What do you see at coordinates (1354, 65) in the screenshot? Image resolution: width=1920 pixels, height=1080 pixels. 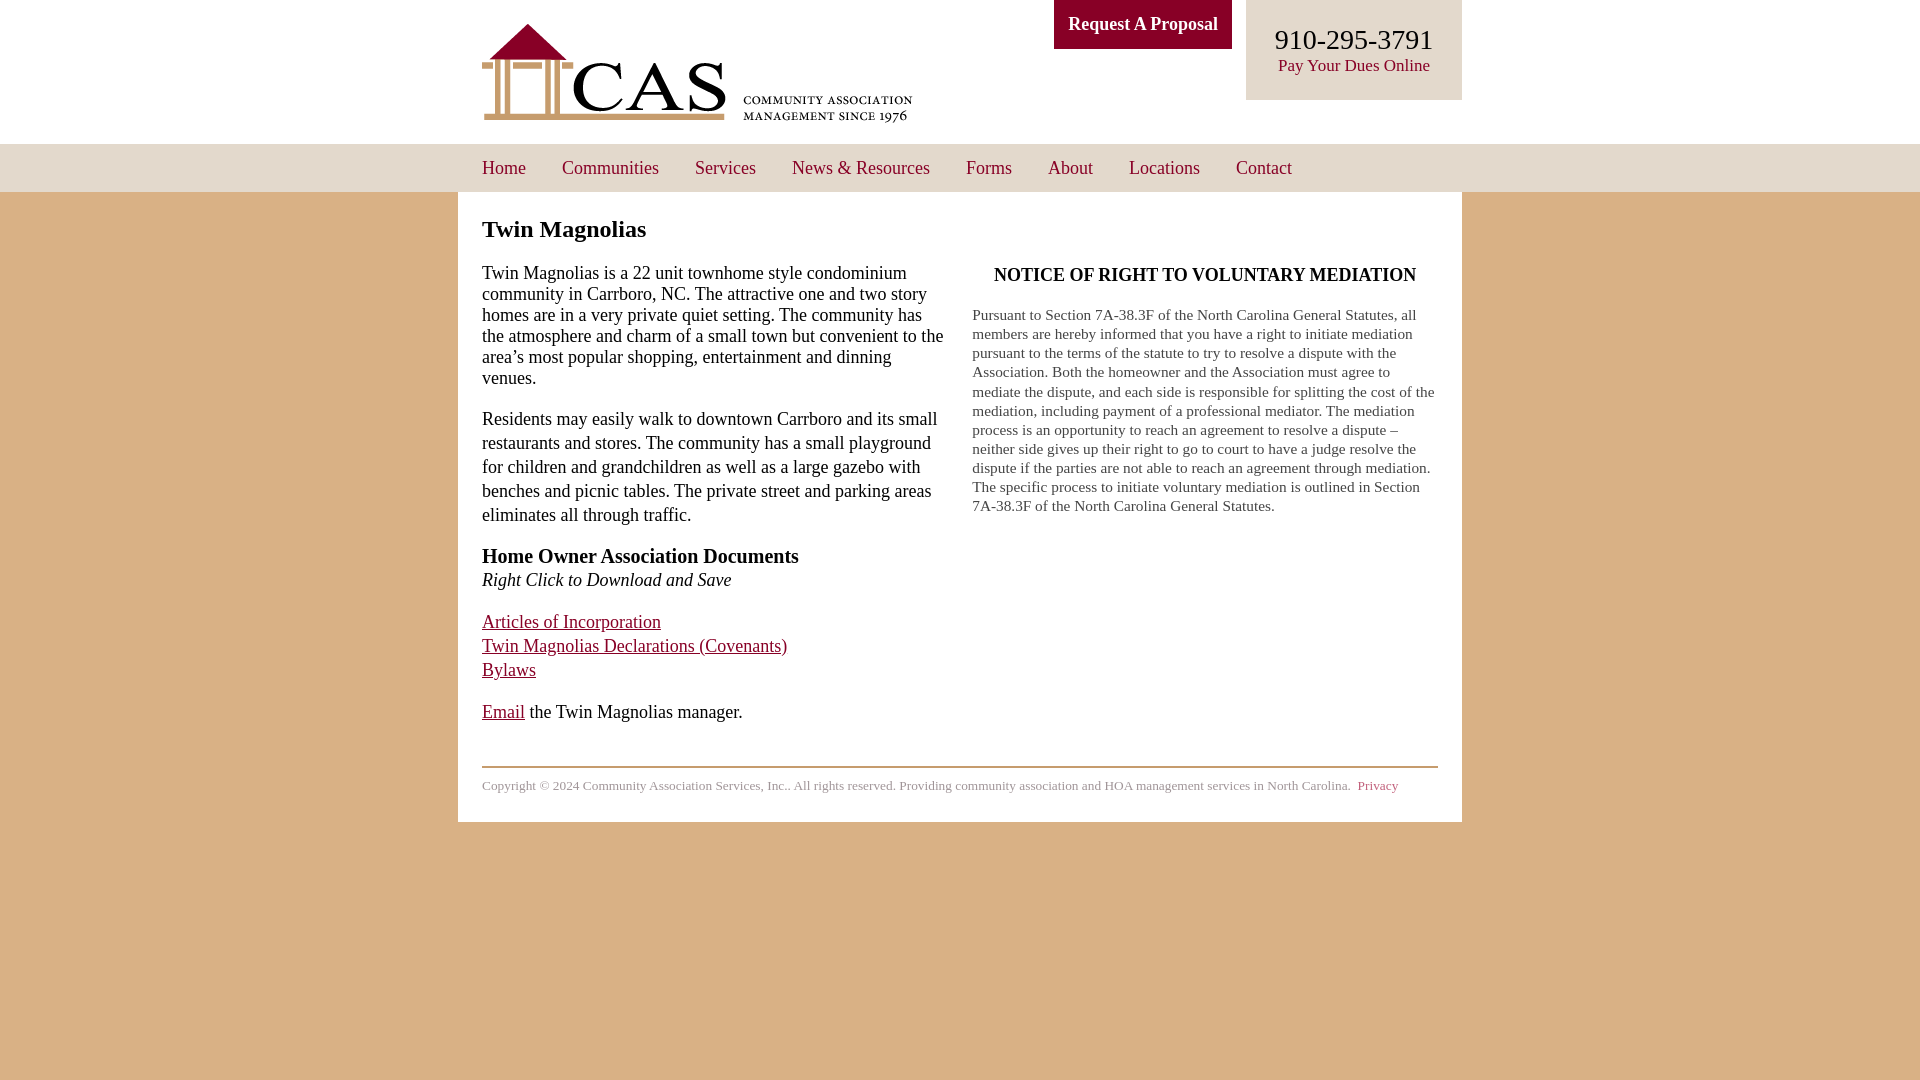 I see `Pay Your Dues Online` at bounding box center [1354, 65].